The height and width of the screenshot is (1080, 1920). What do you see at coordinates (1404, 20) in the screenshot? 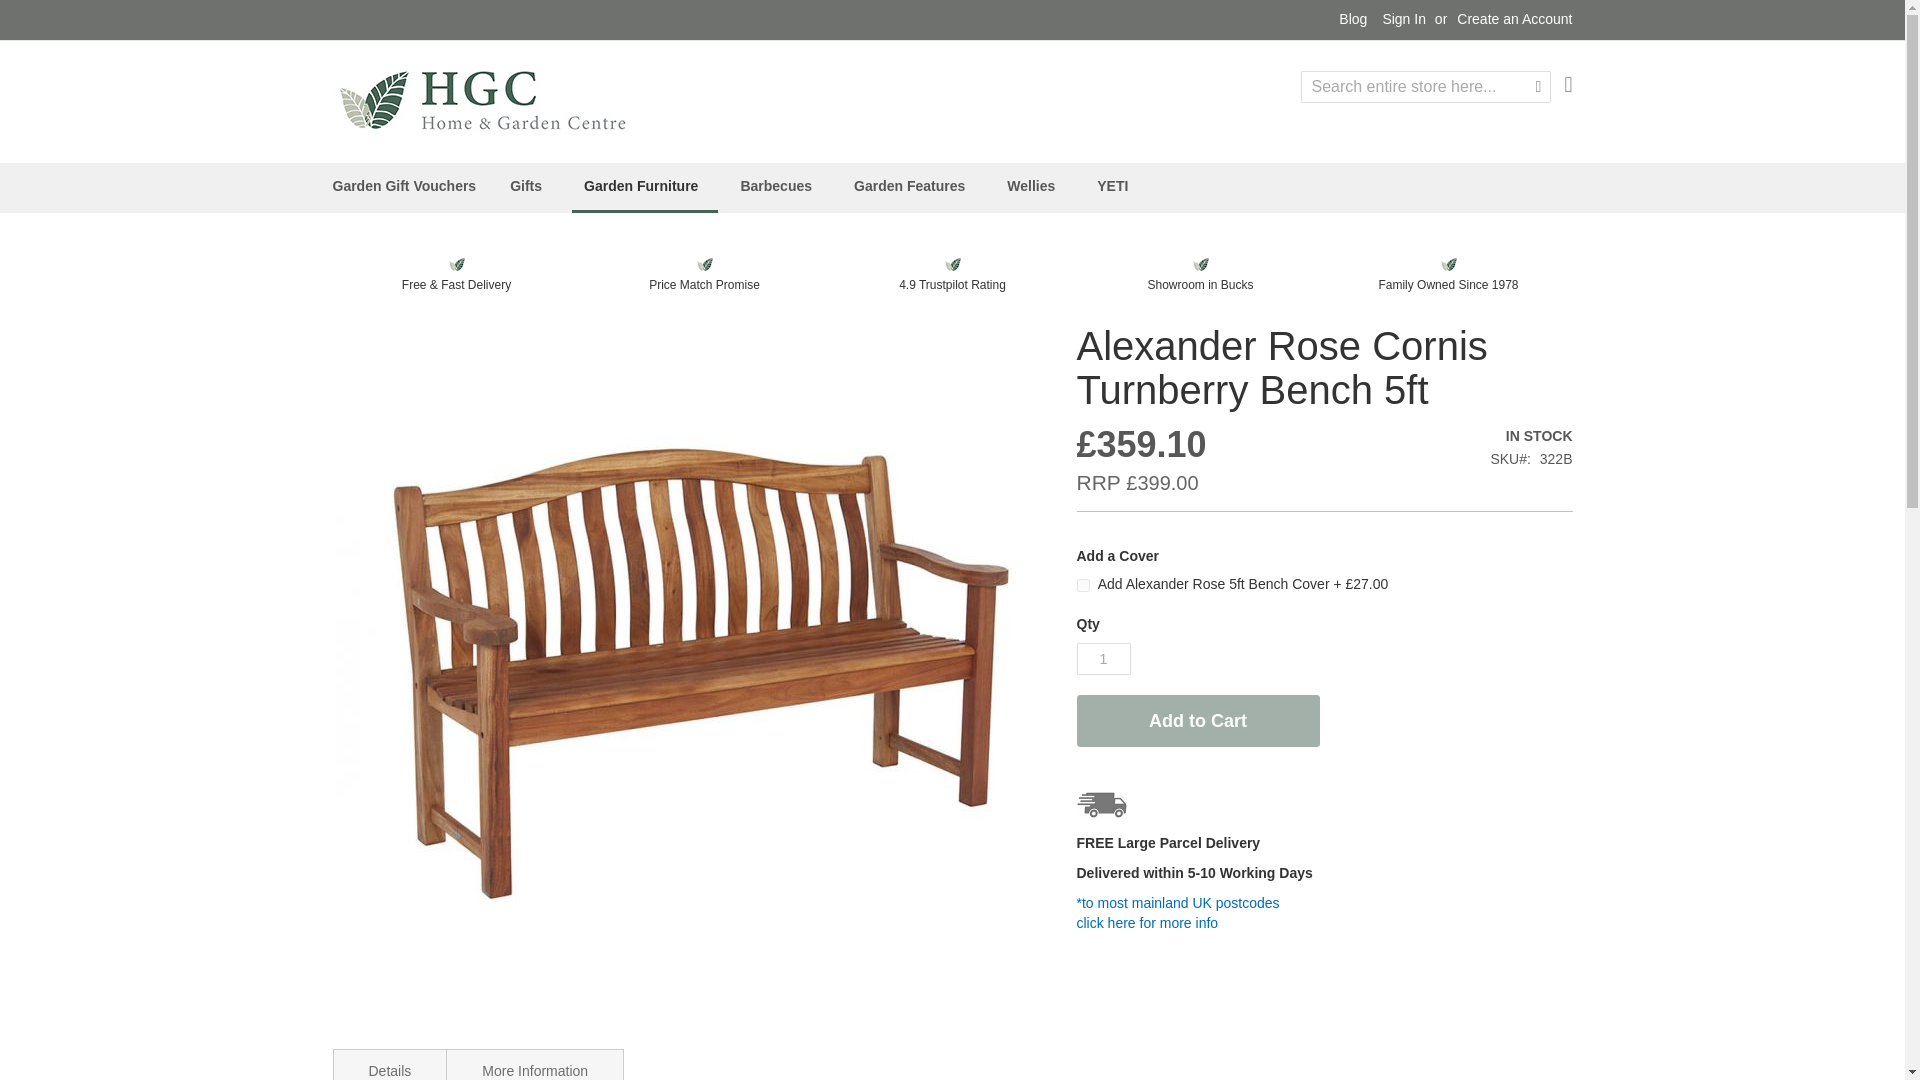
I see `Sign In` at bounding box center [1404, 20].